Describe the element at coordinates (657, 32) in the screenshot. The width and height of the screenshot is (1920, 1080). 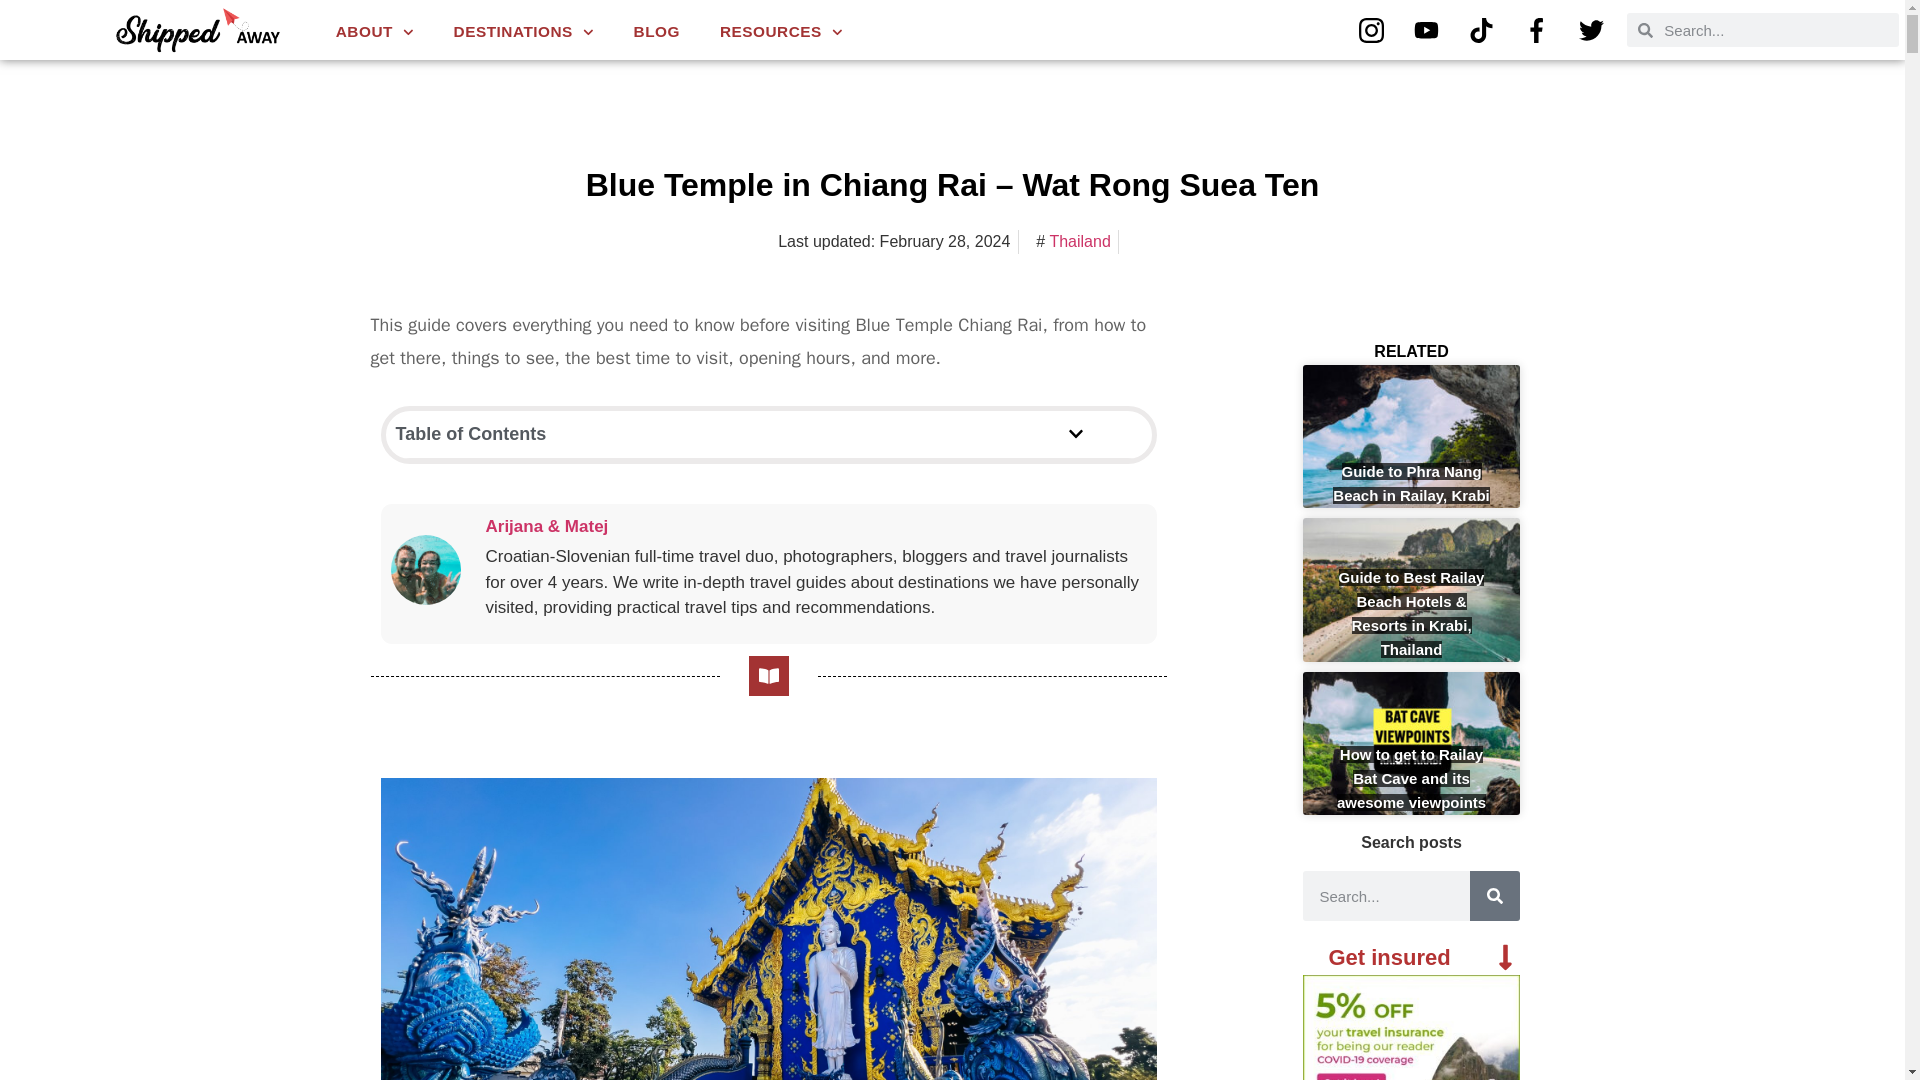
I see `BLOG` at that location.